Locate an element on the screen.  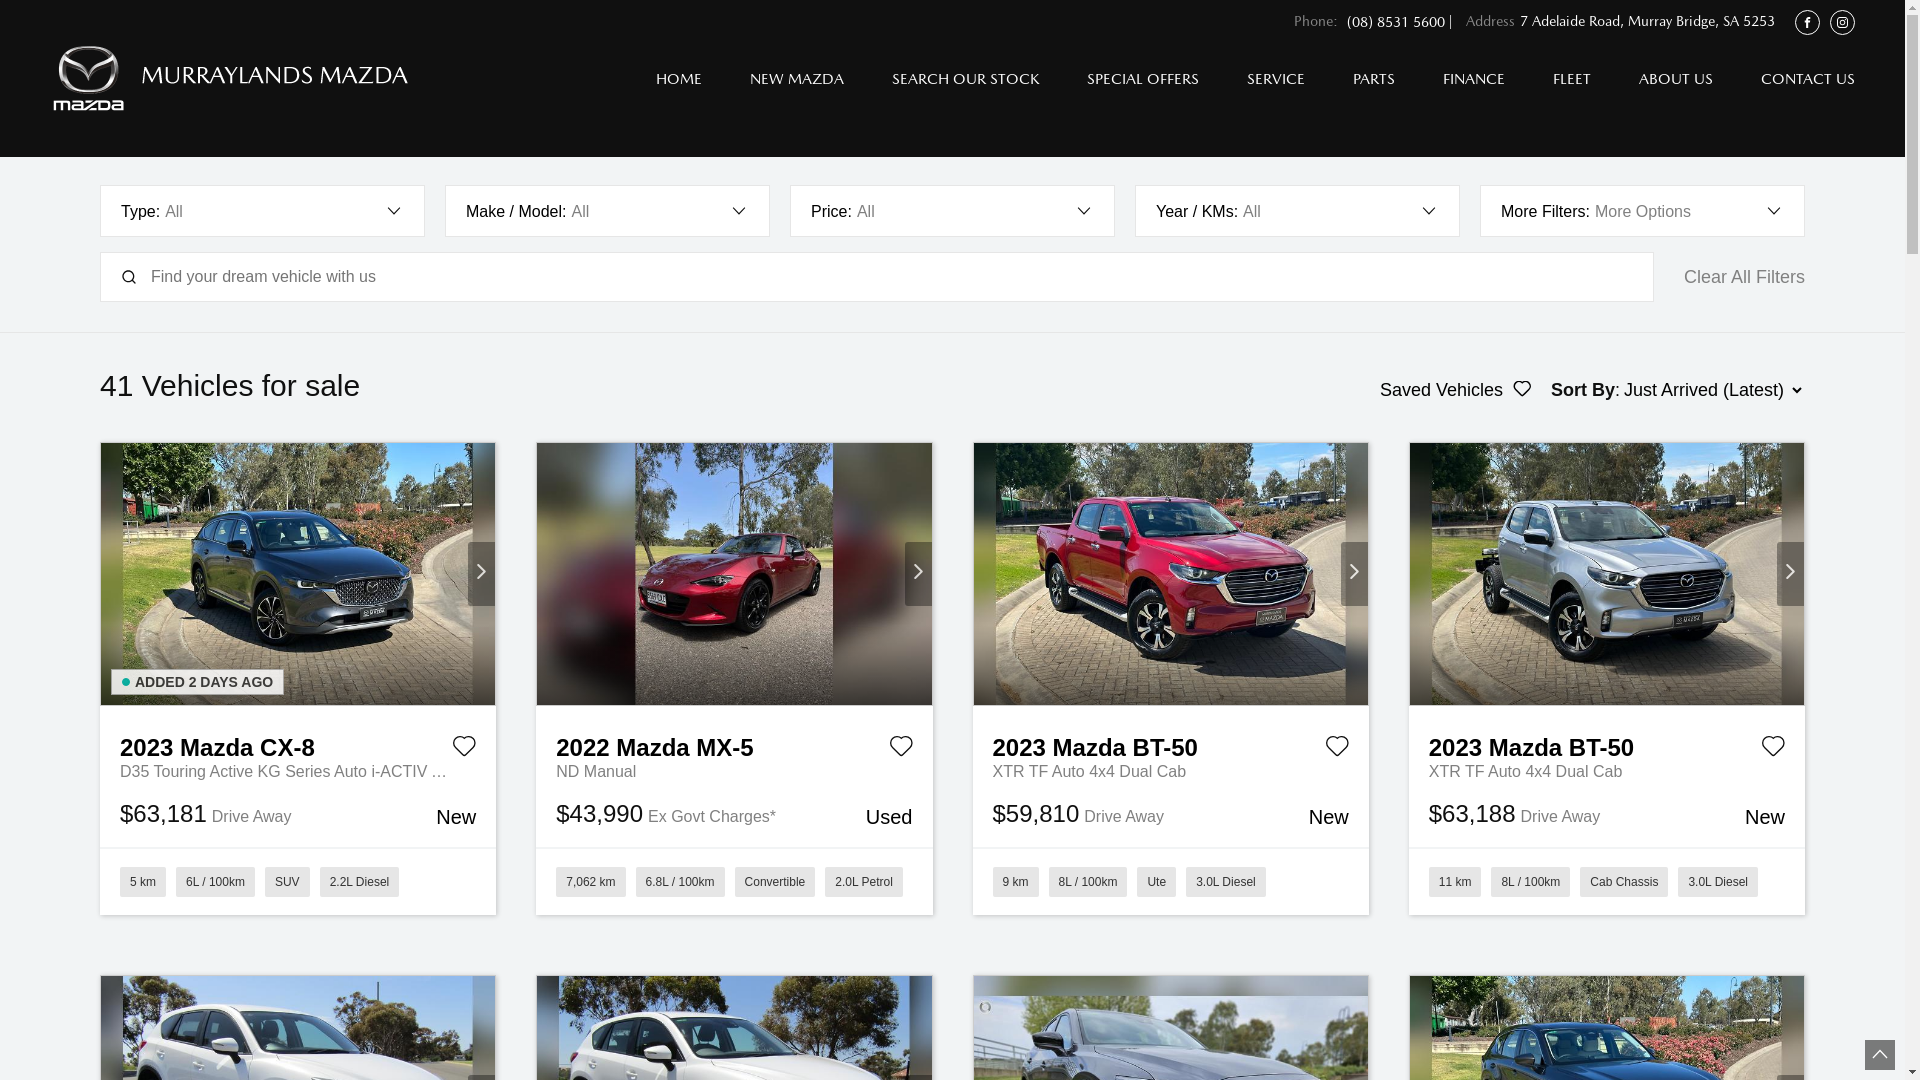
2023 Mazda BT-50 XTR TF Auto 4x4 Dual Cab is located at coordinates (1607, 574).